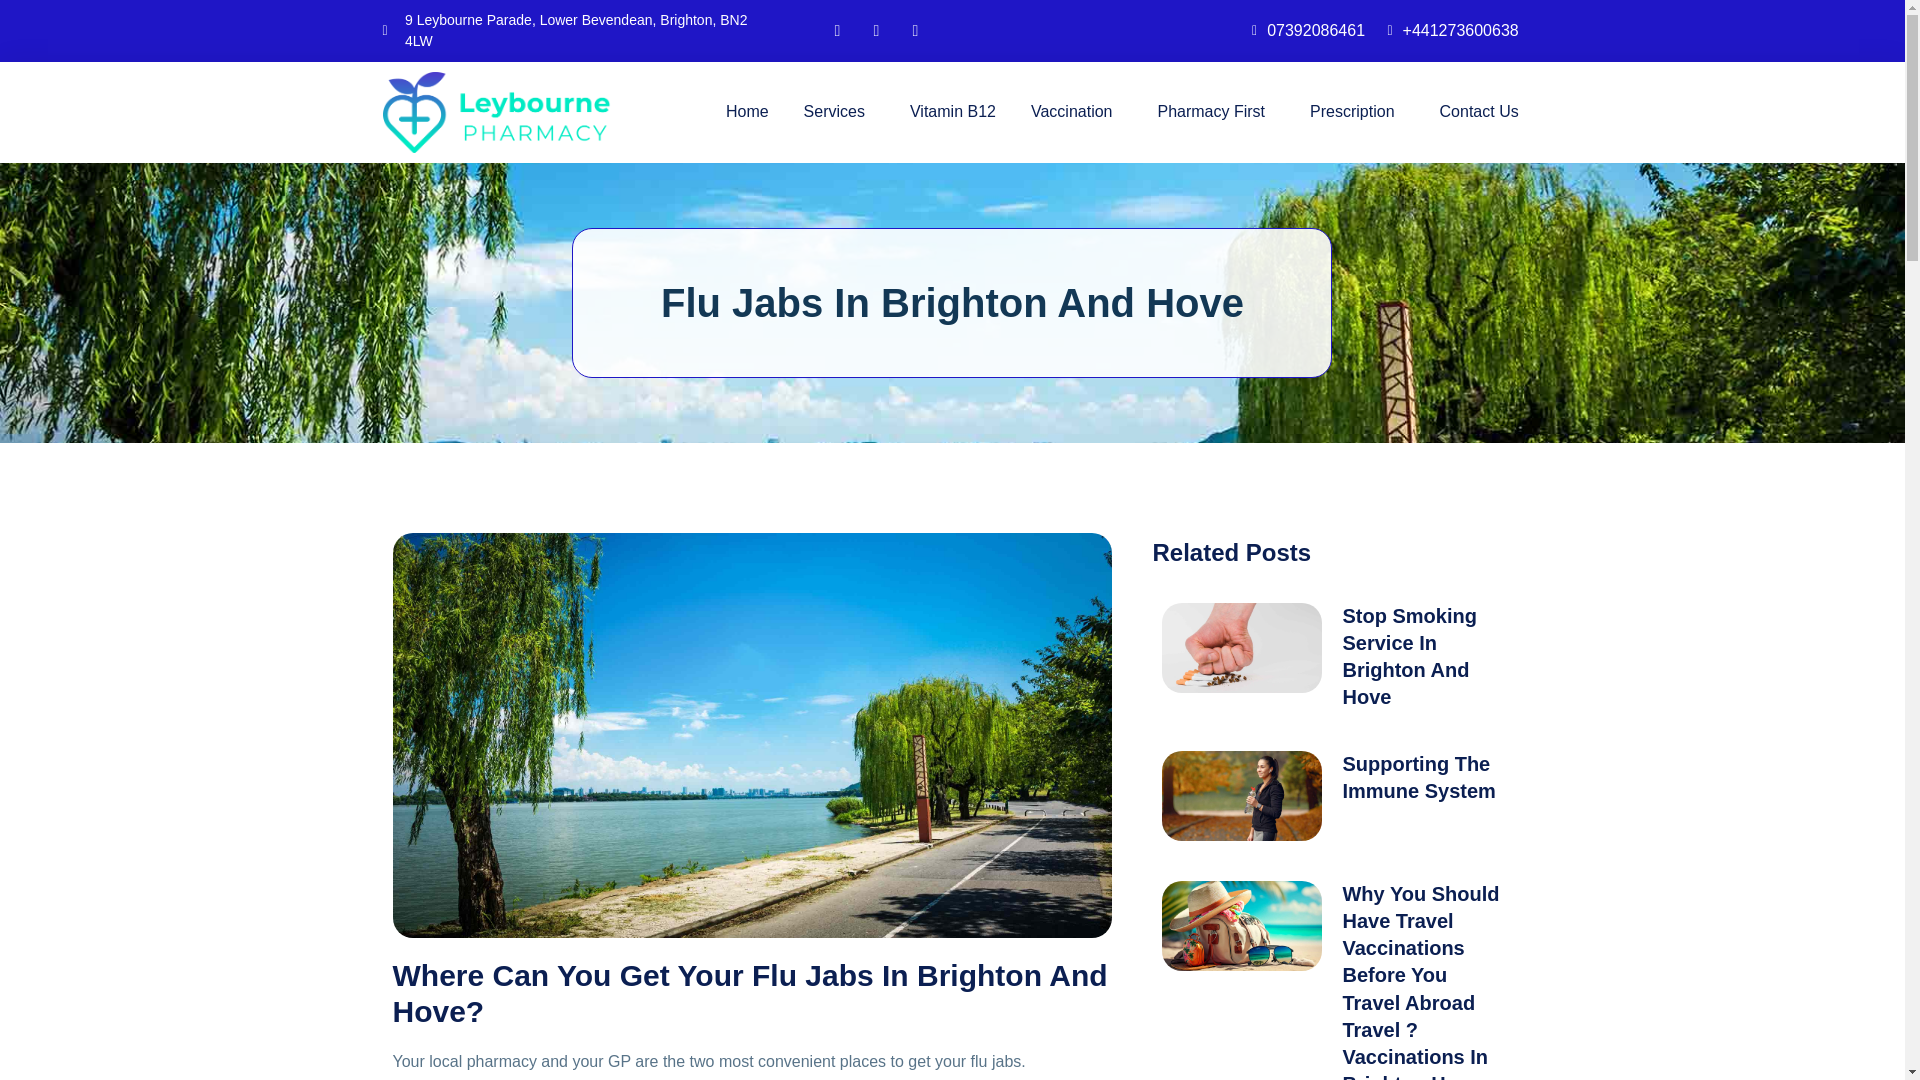  I want to click on Pharmacy First, so click(1216, 112).